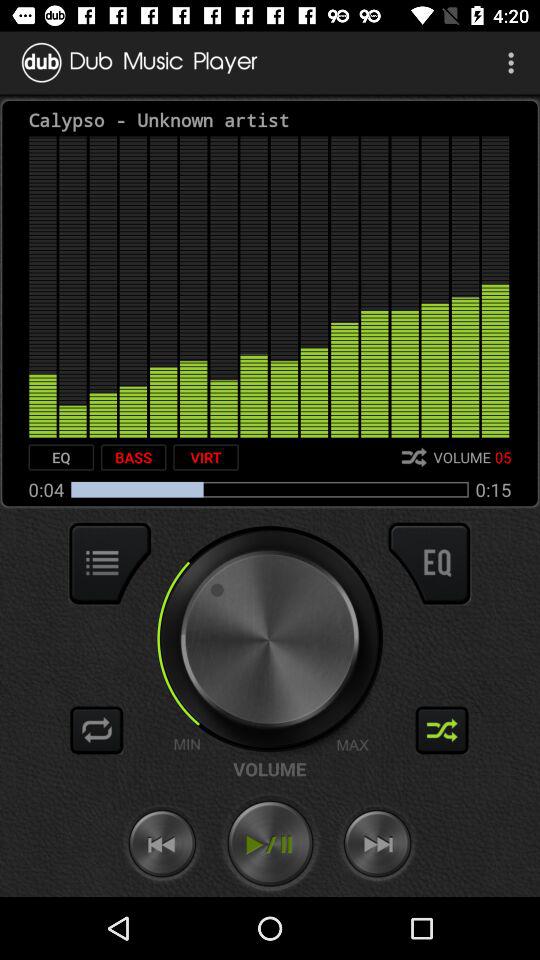 The height and width of the screenshot is (960, 540). I want to click on open icon next to the  virt, so click(133, 457).